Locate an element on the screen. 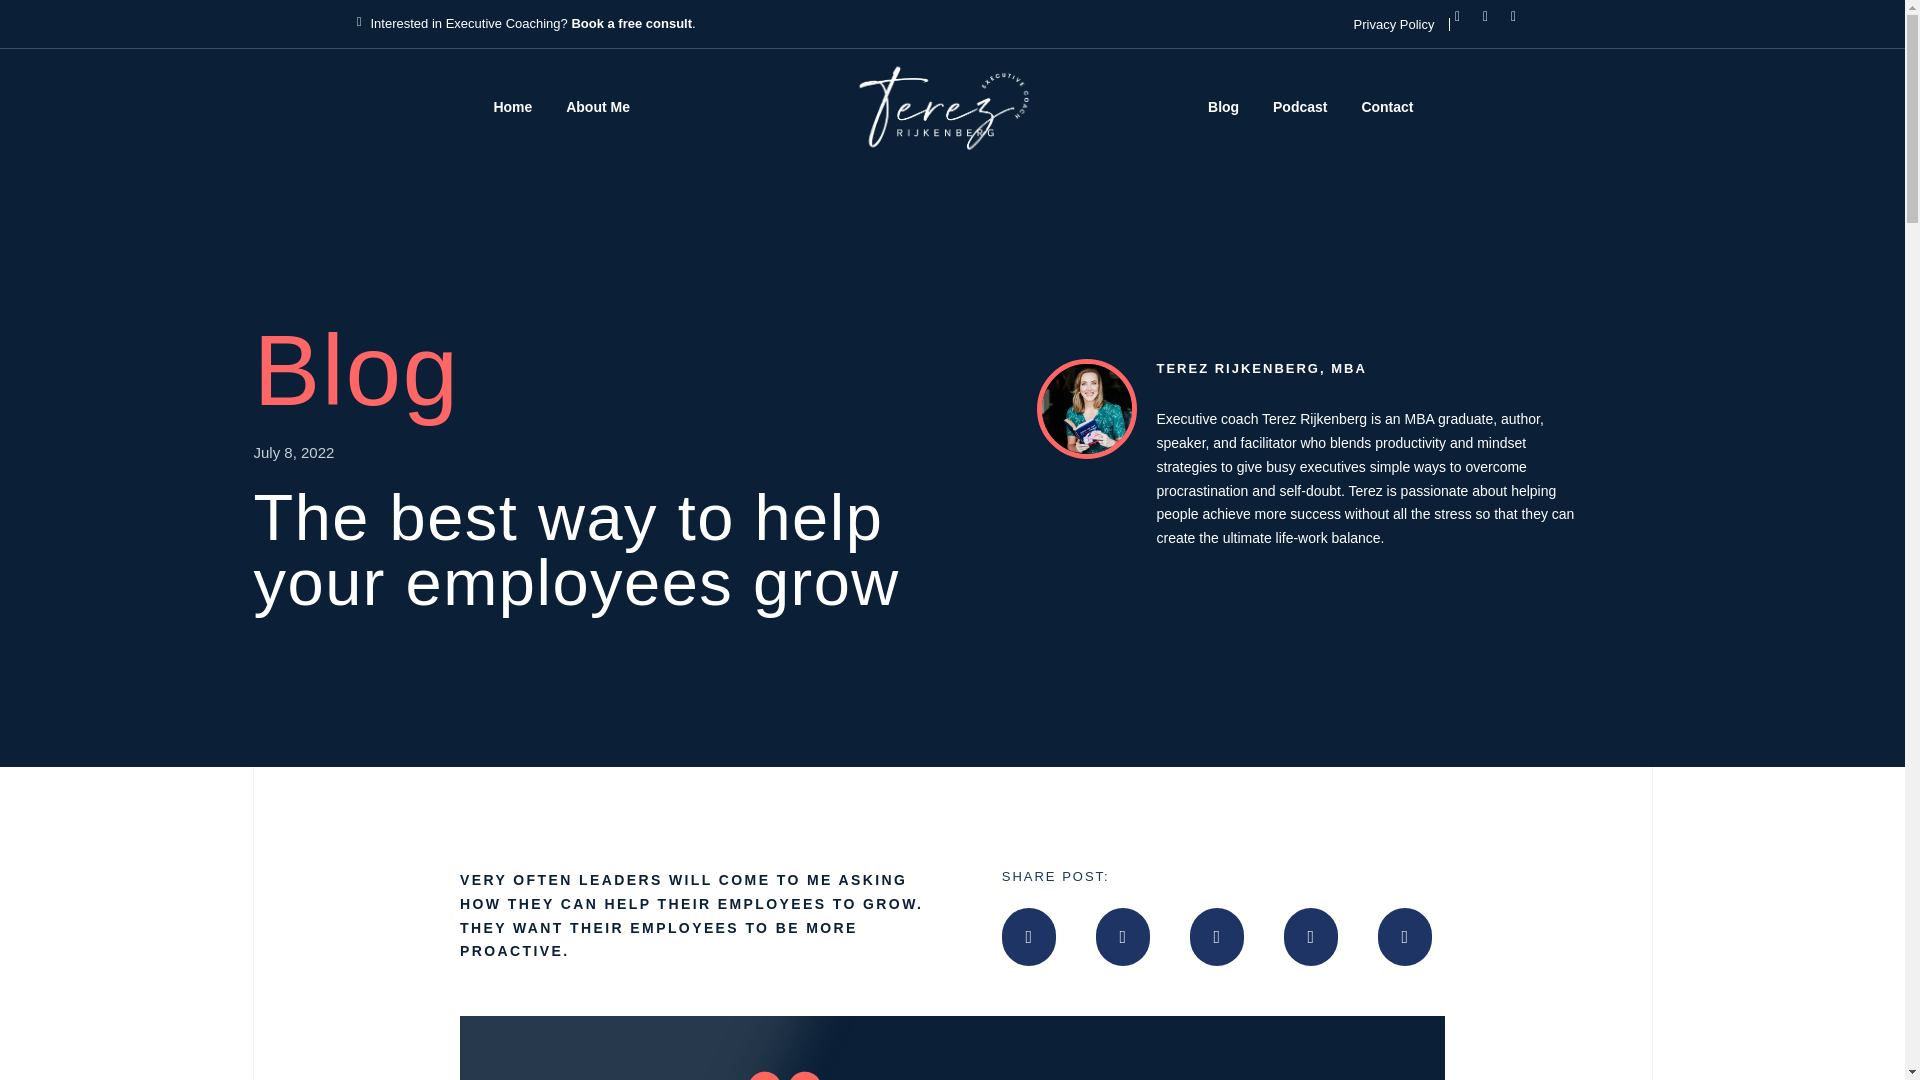  About Me is located at coordinates (598, 108).